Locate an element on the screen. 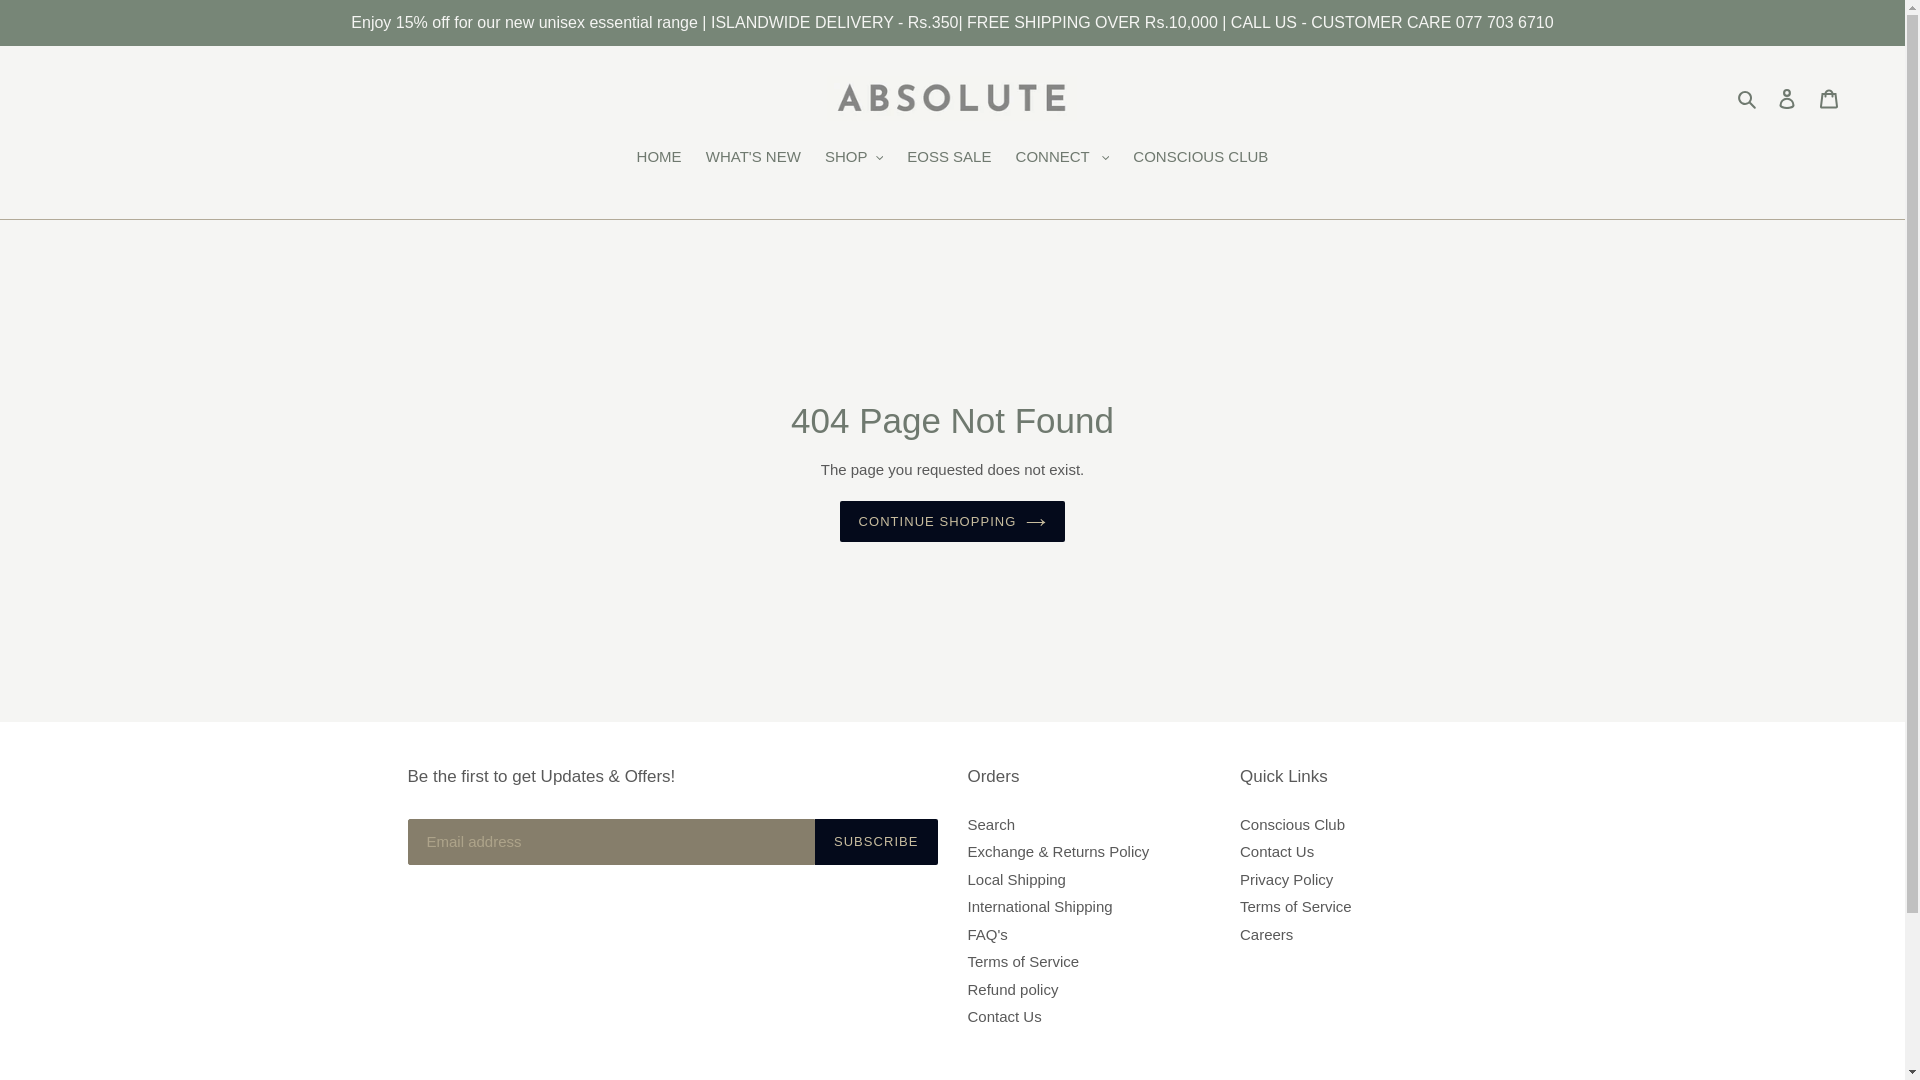 The height and width of the screenshot is (1080, 1920). Log in is located at coordinates (1787, 98).